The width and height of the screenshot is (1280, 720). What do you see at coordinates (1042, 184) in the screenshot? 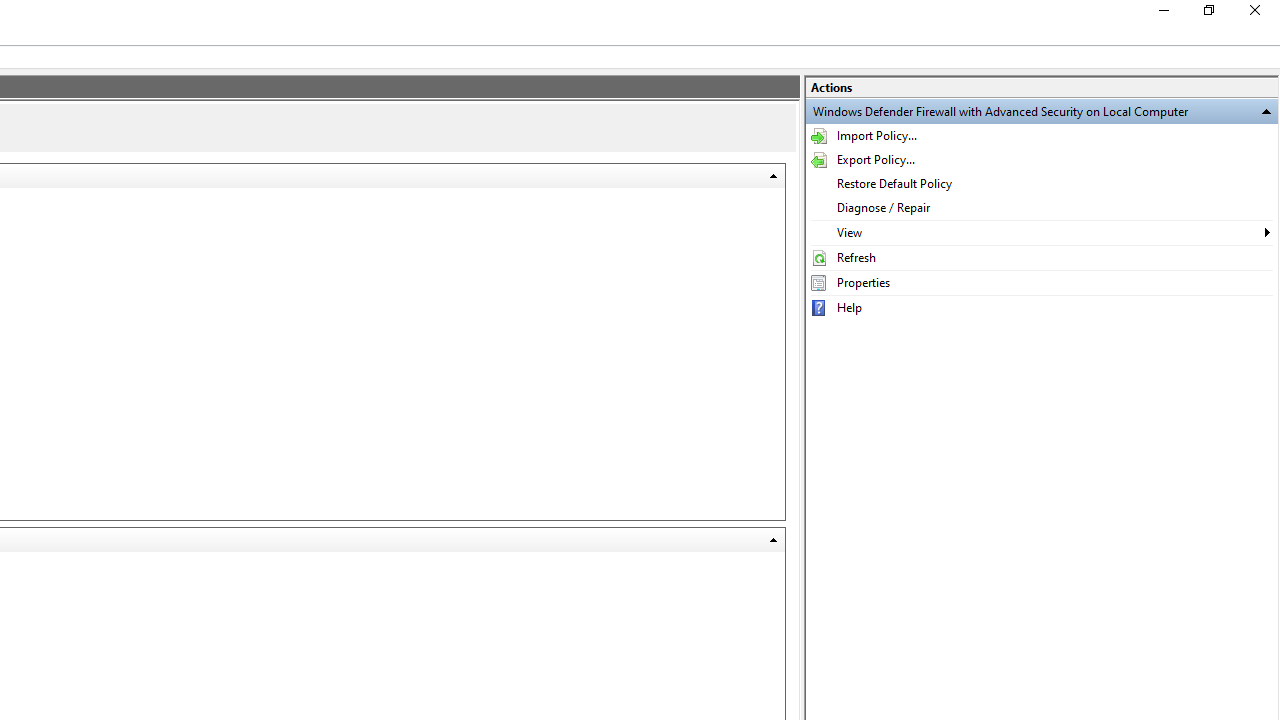
I see `Restore Default Policy` at bounding box center [1042, 184].